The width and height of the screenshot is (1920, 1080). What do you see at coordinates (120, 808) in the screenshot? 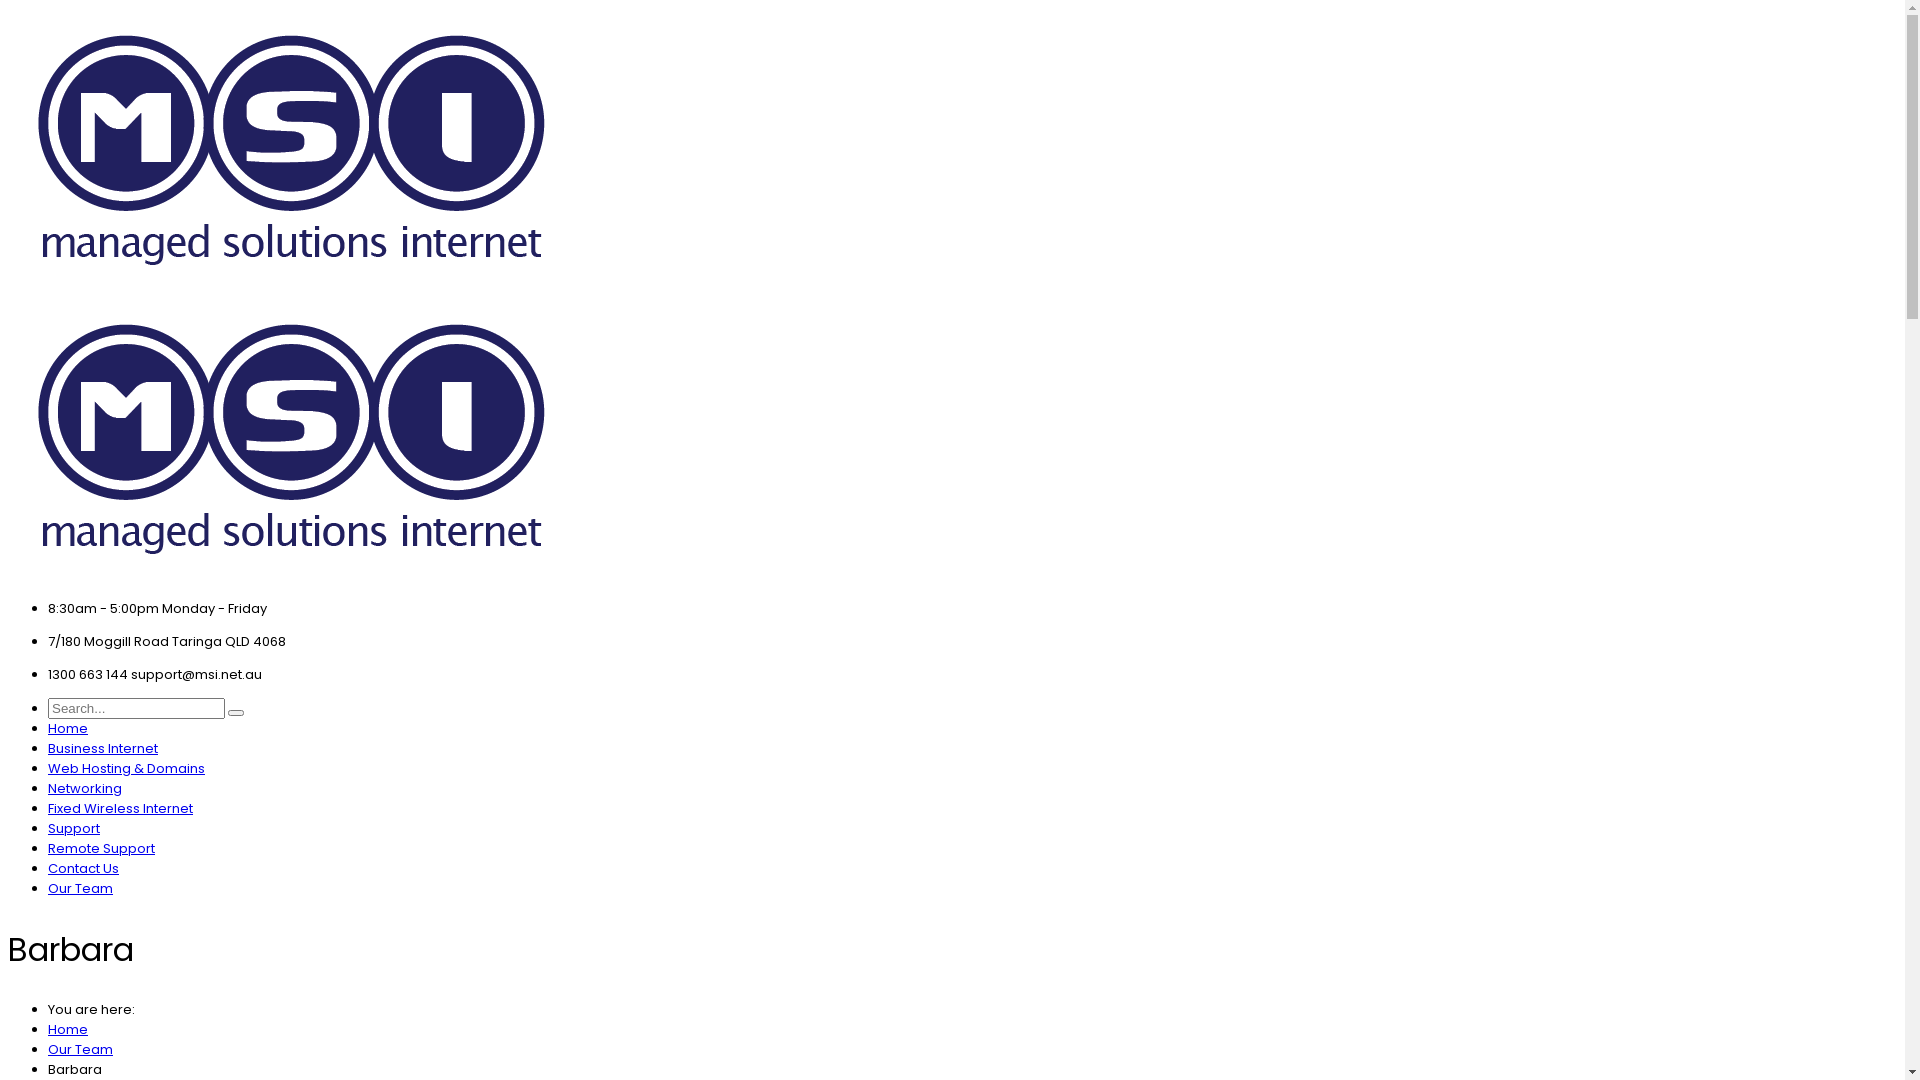
I see `Fixed Wireless Internet` at bounding box center [120, 808].